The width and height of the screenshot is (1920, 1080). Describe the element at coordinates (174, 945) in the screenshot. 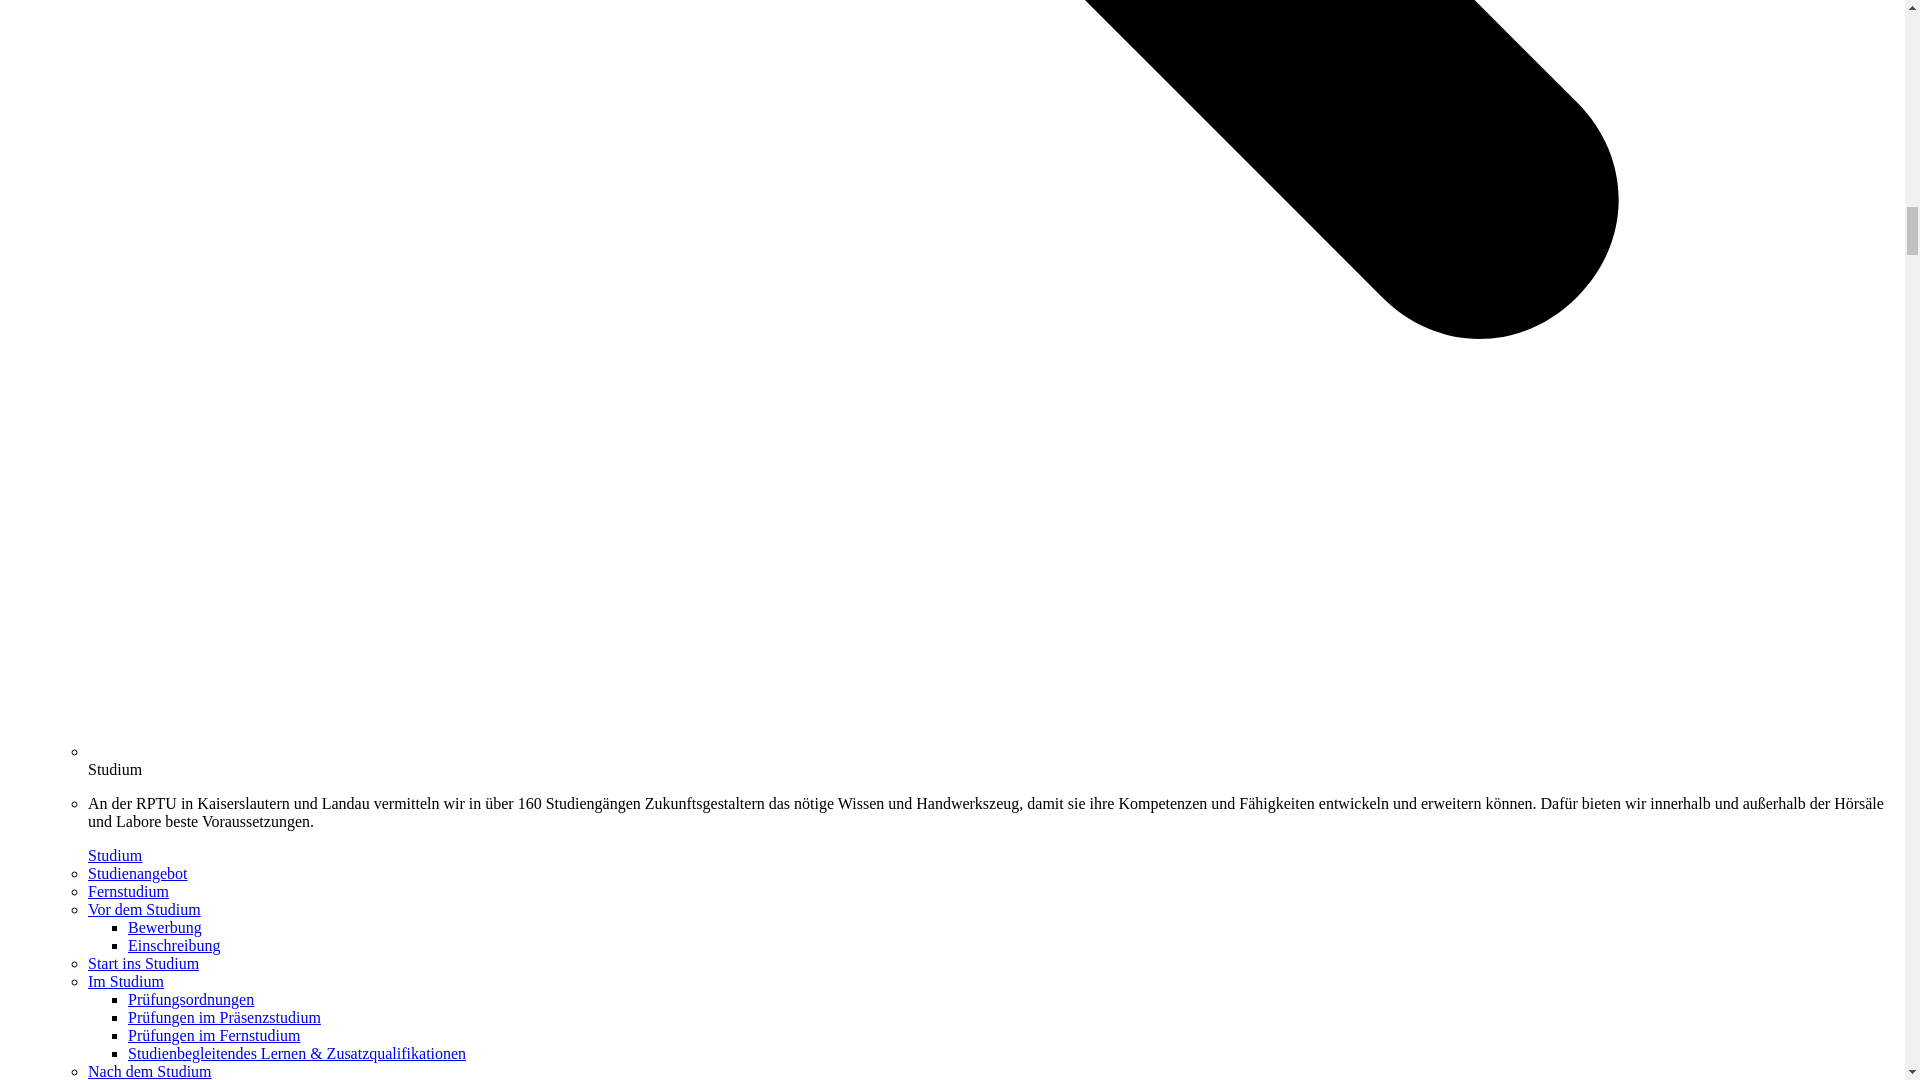

I see `Einschreibung` at that location.